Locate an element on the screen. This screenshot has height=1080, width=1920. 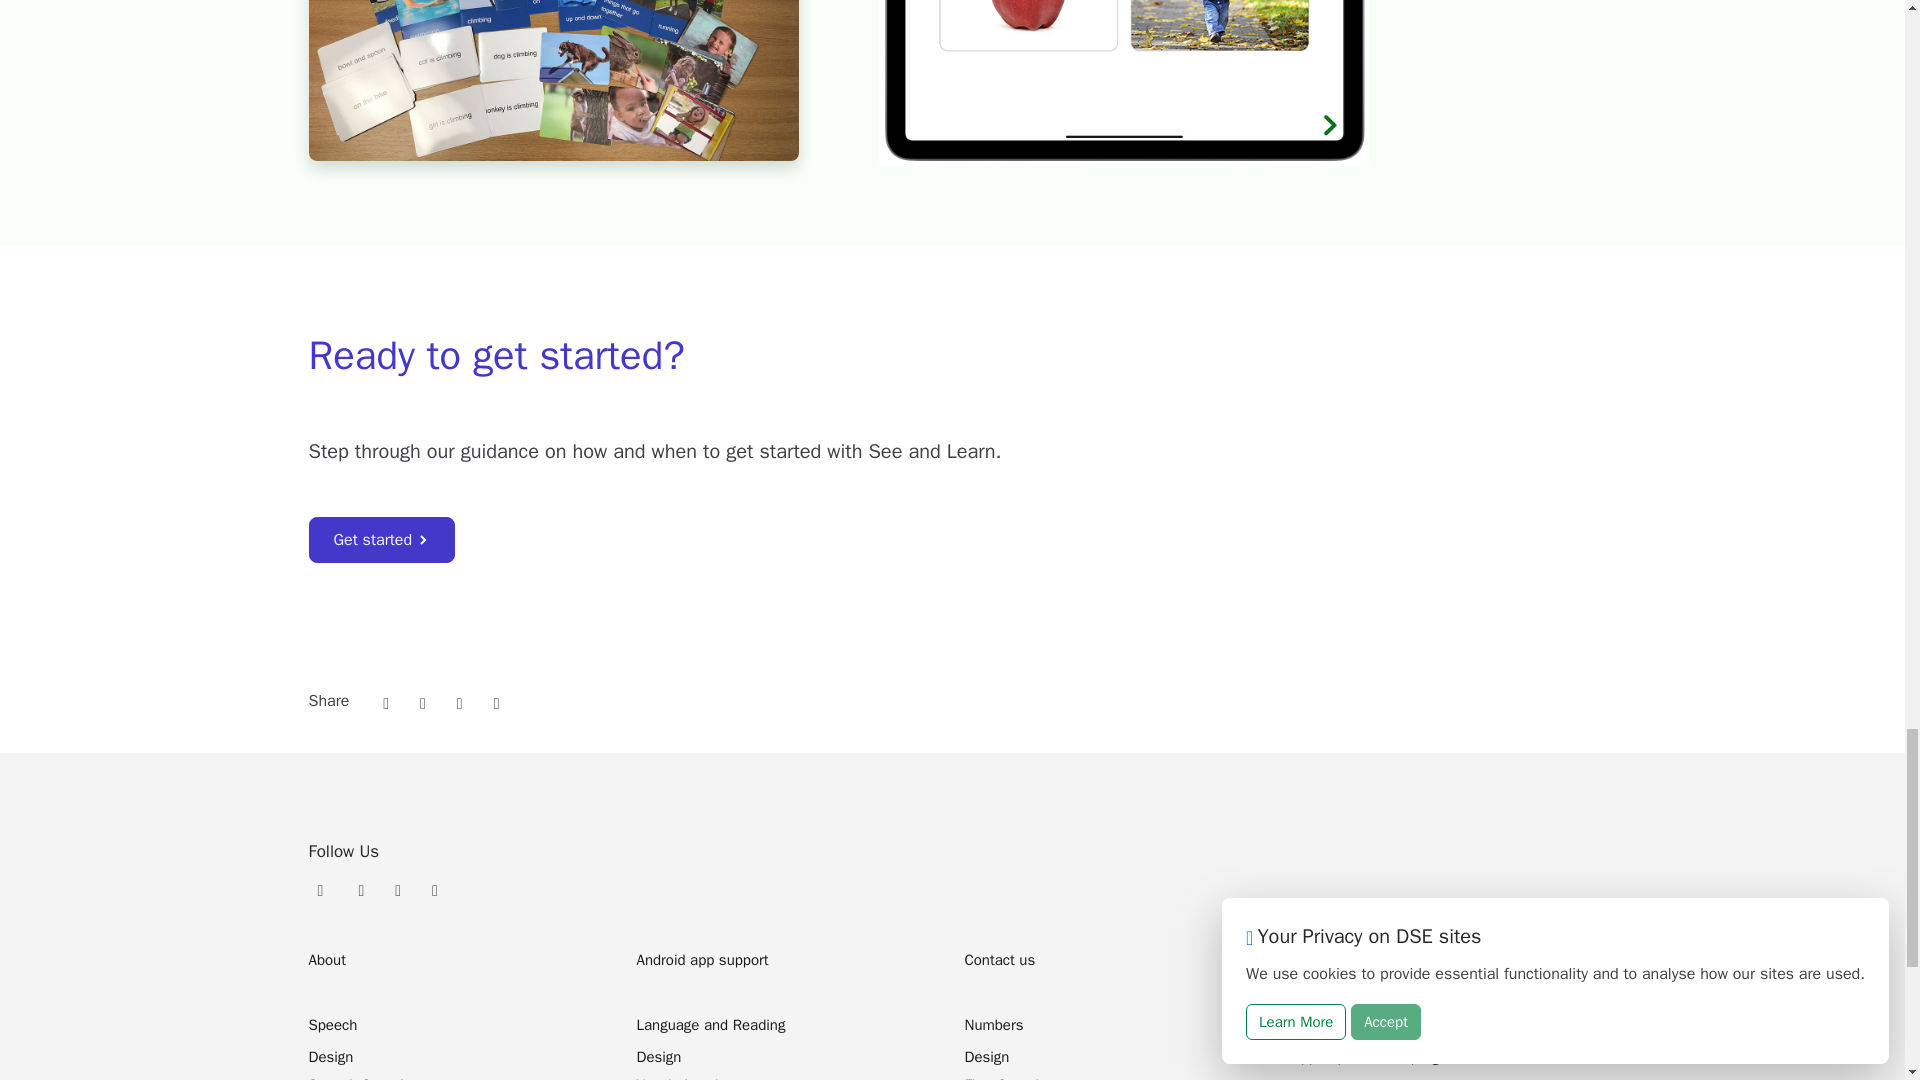
Follow us on LinkedIn is located at coordinates (434, 888).